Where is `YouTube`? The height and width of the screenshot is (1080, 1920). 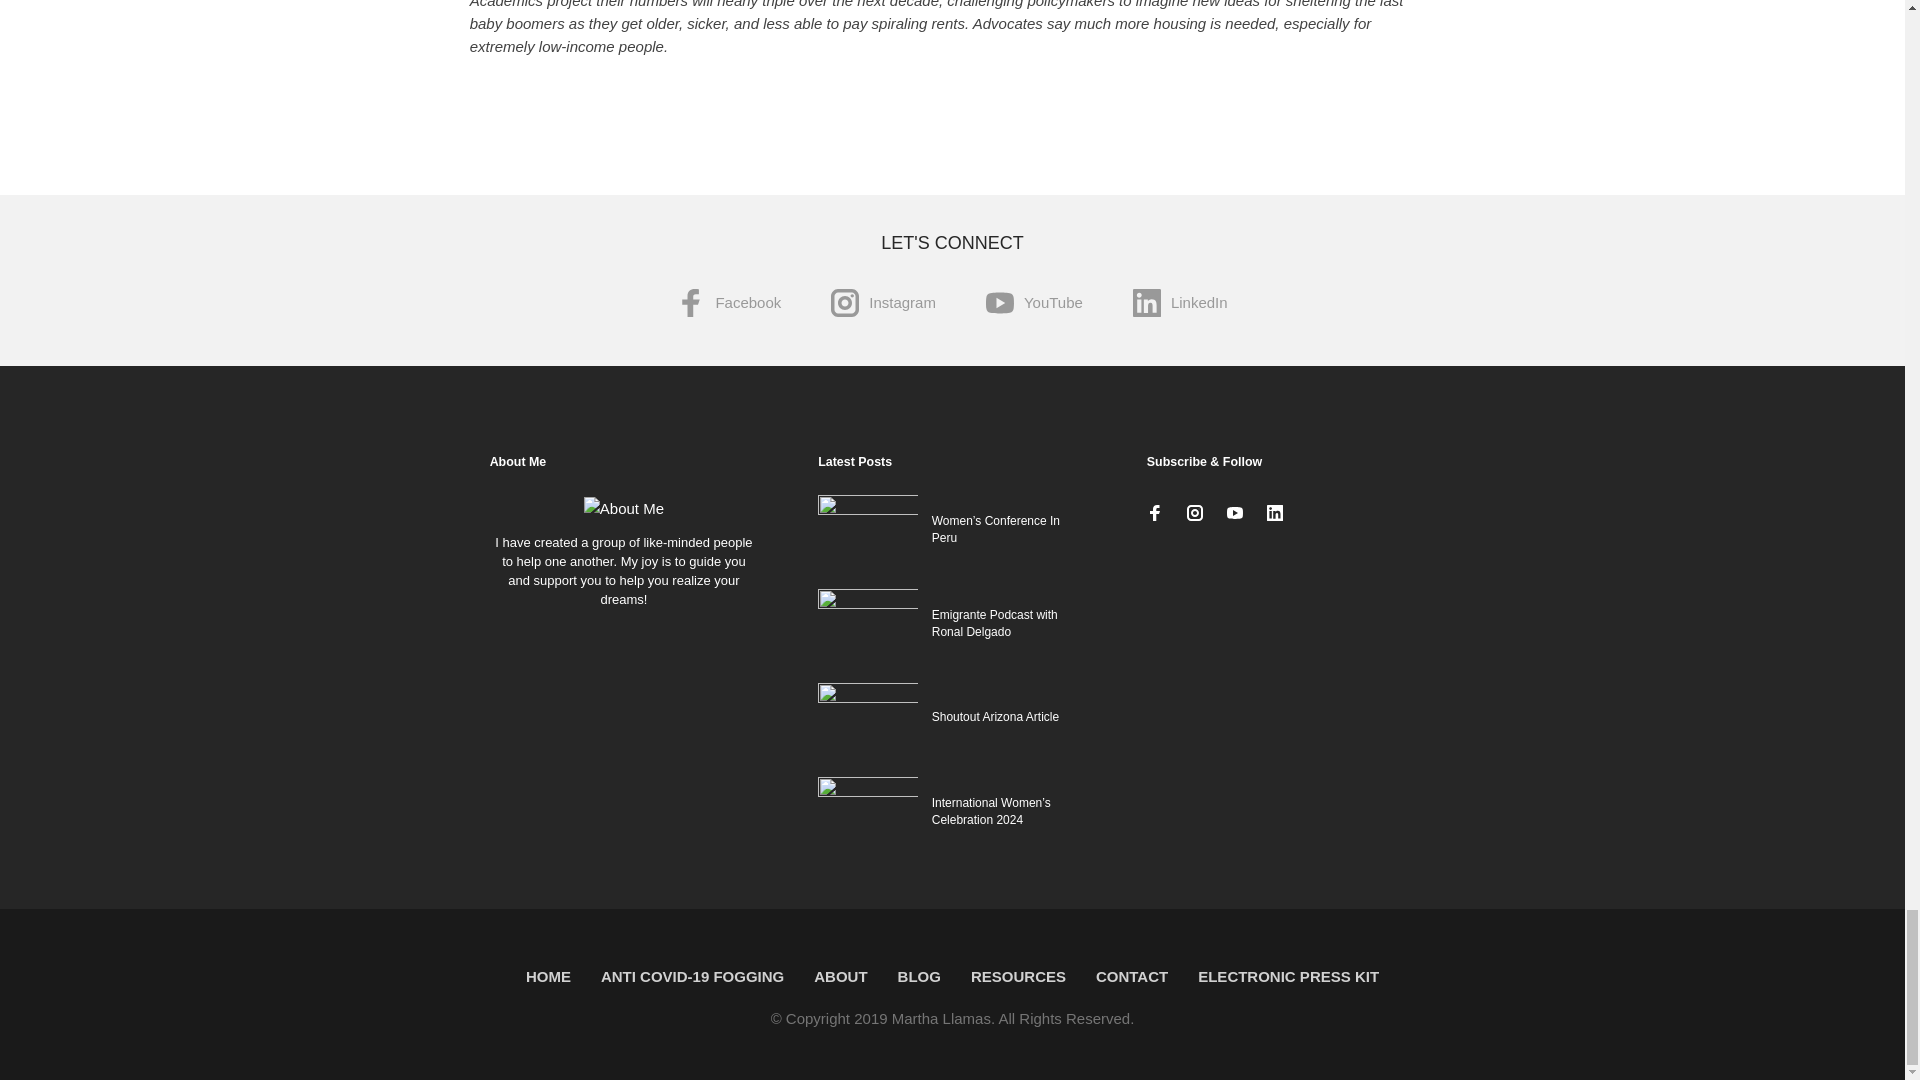
YouTube is located at coordinates (1034, 304).